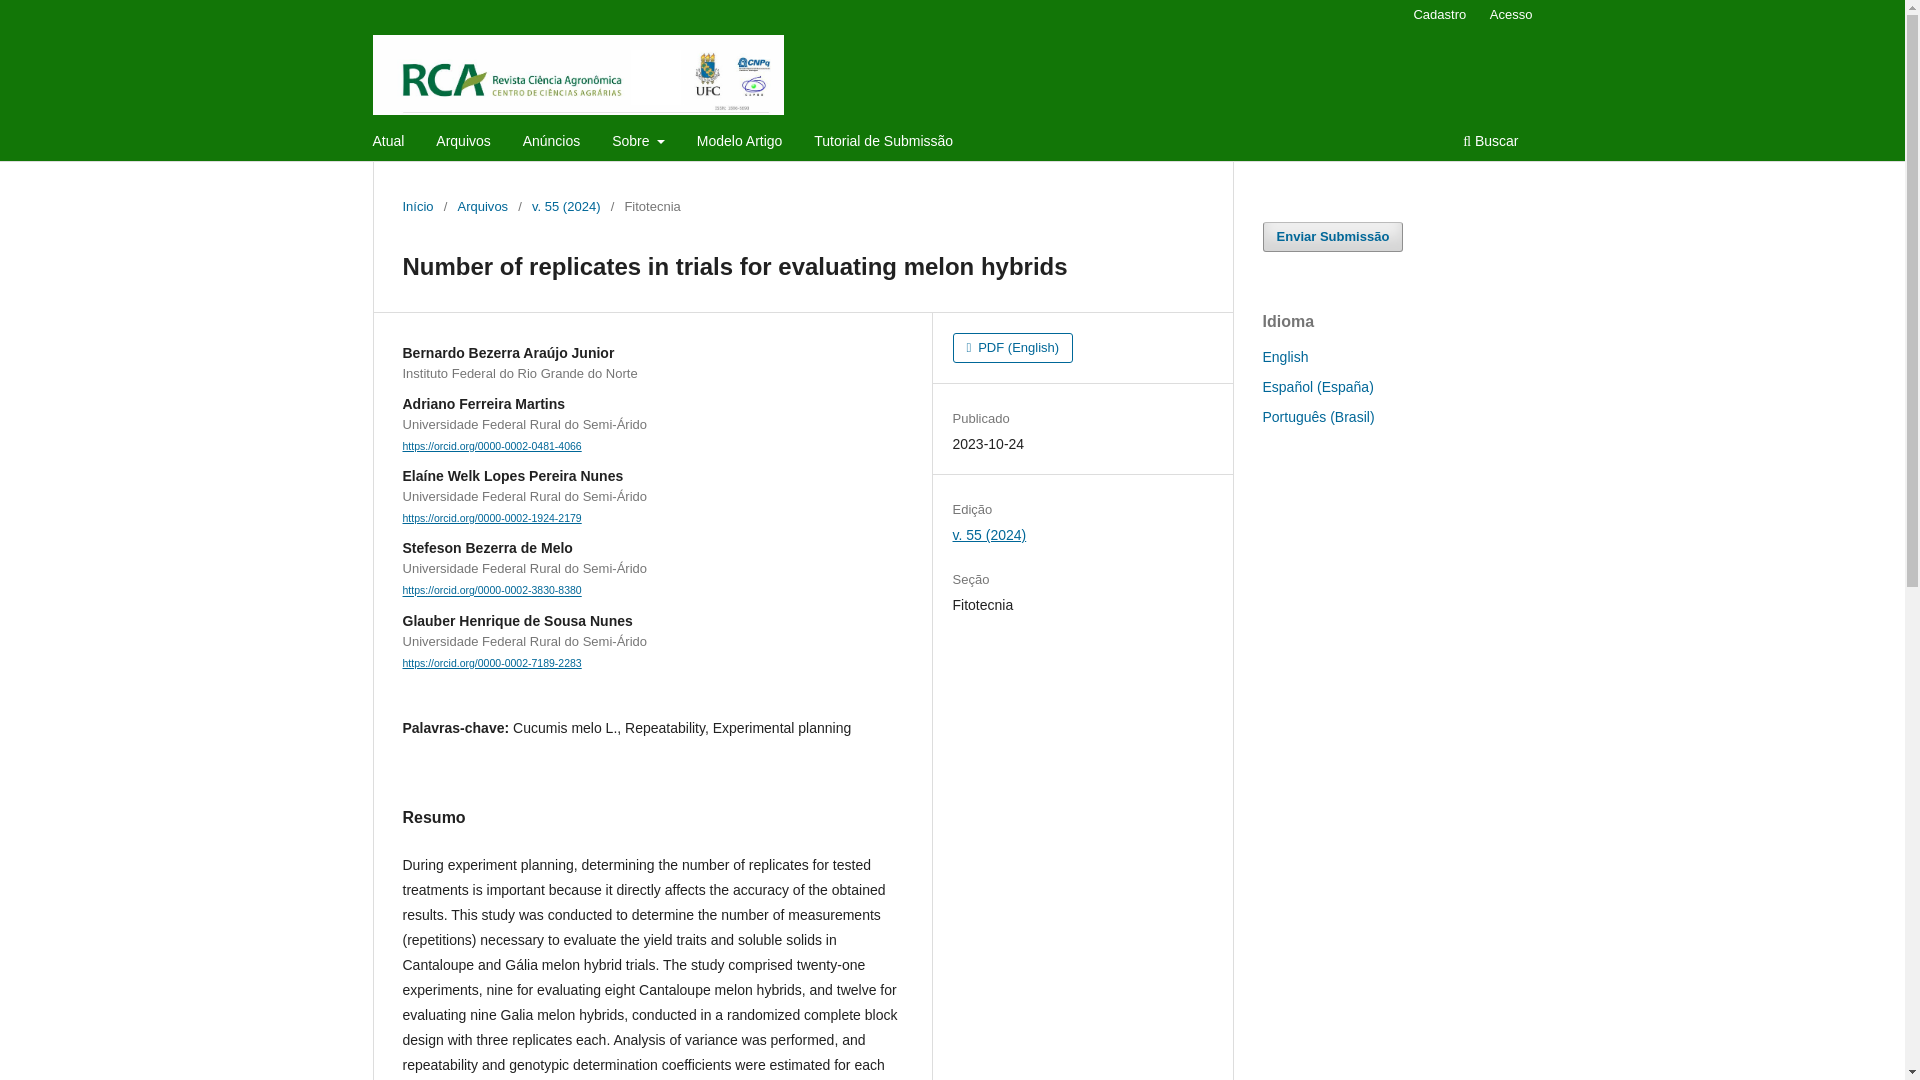 Image resolution: width=1920 pixels, height=1080 pixels. What do you see at coordinates (1512, 15) in the screenshot?
I see `Acesso` at bounding box center [1512, 15].